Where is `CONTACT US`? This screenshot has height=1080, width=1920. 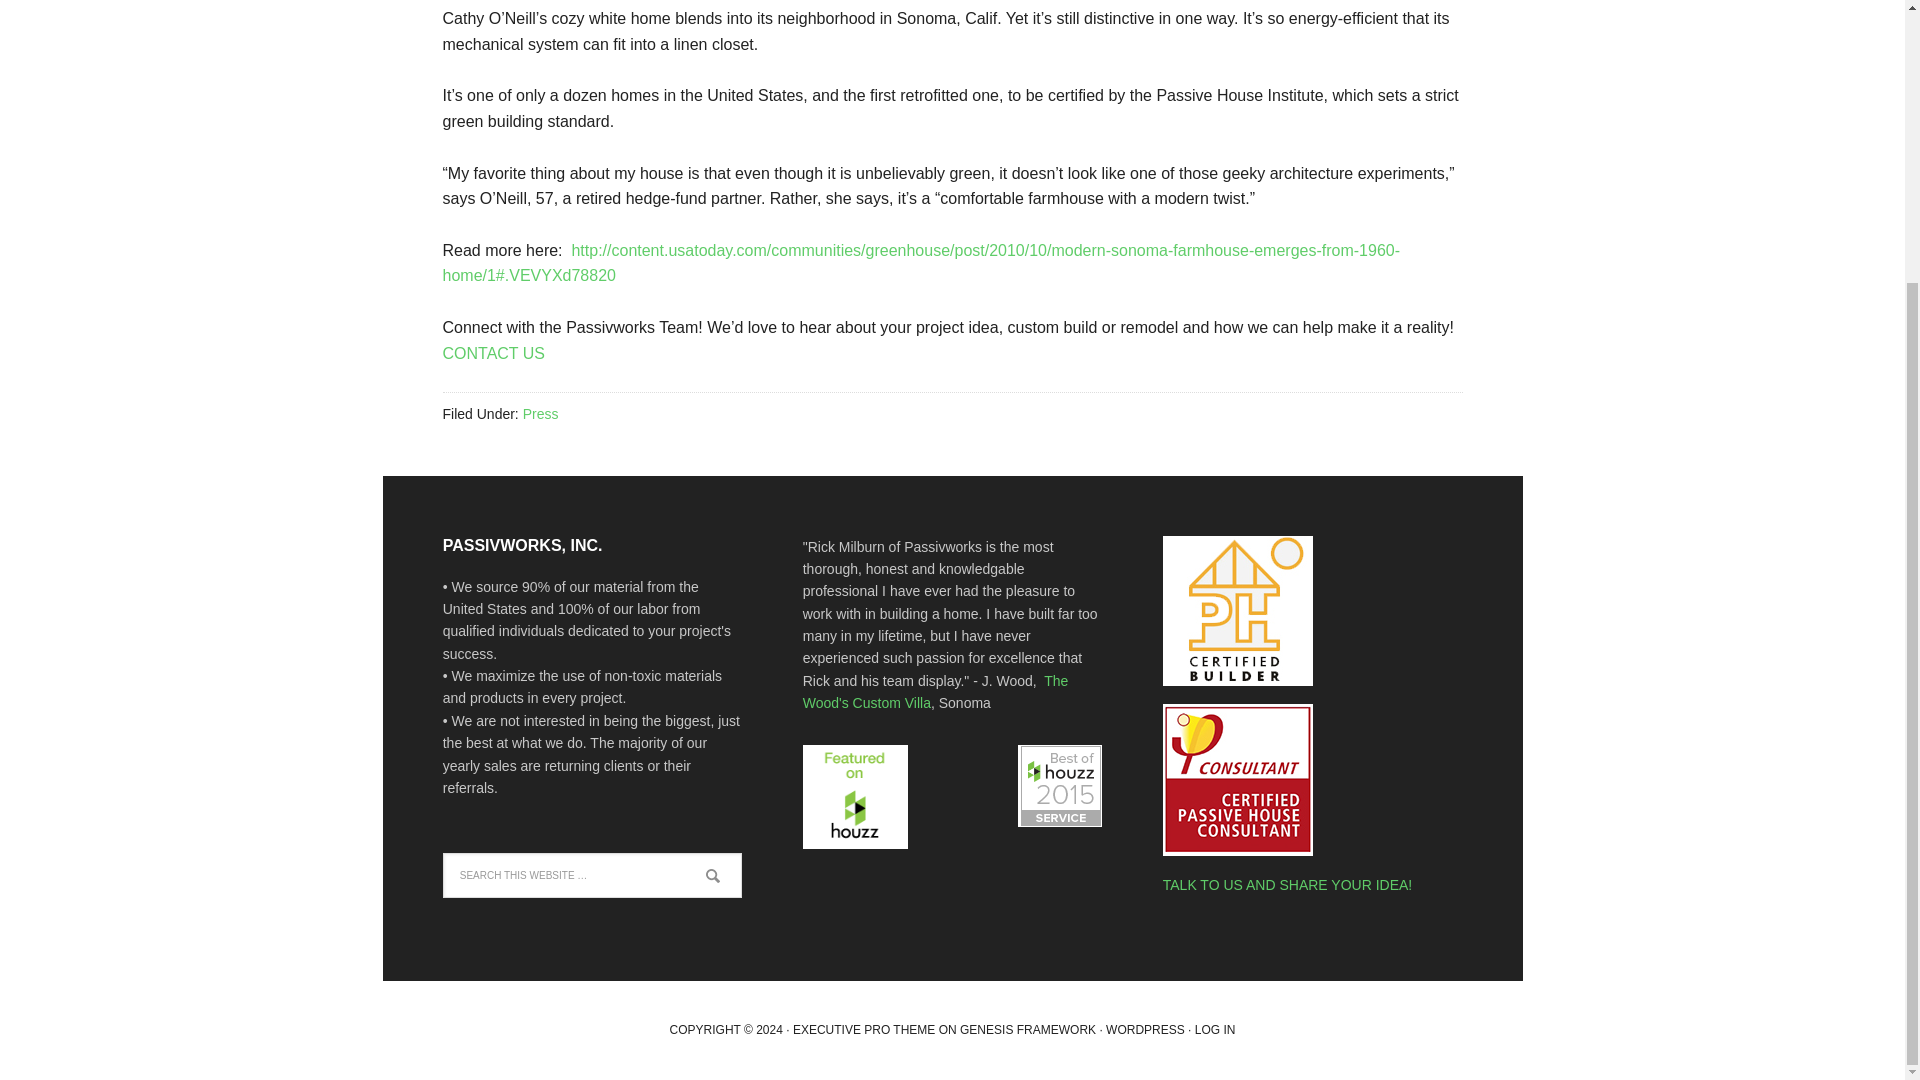 CONTACT US is located at coordinates (493, 352).